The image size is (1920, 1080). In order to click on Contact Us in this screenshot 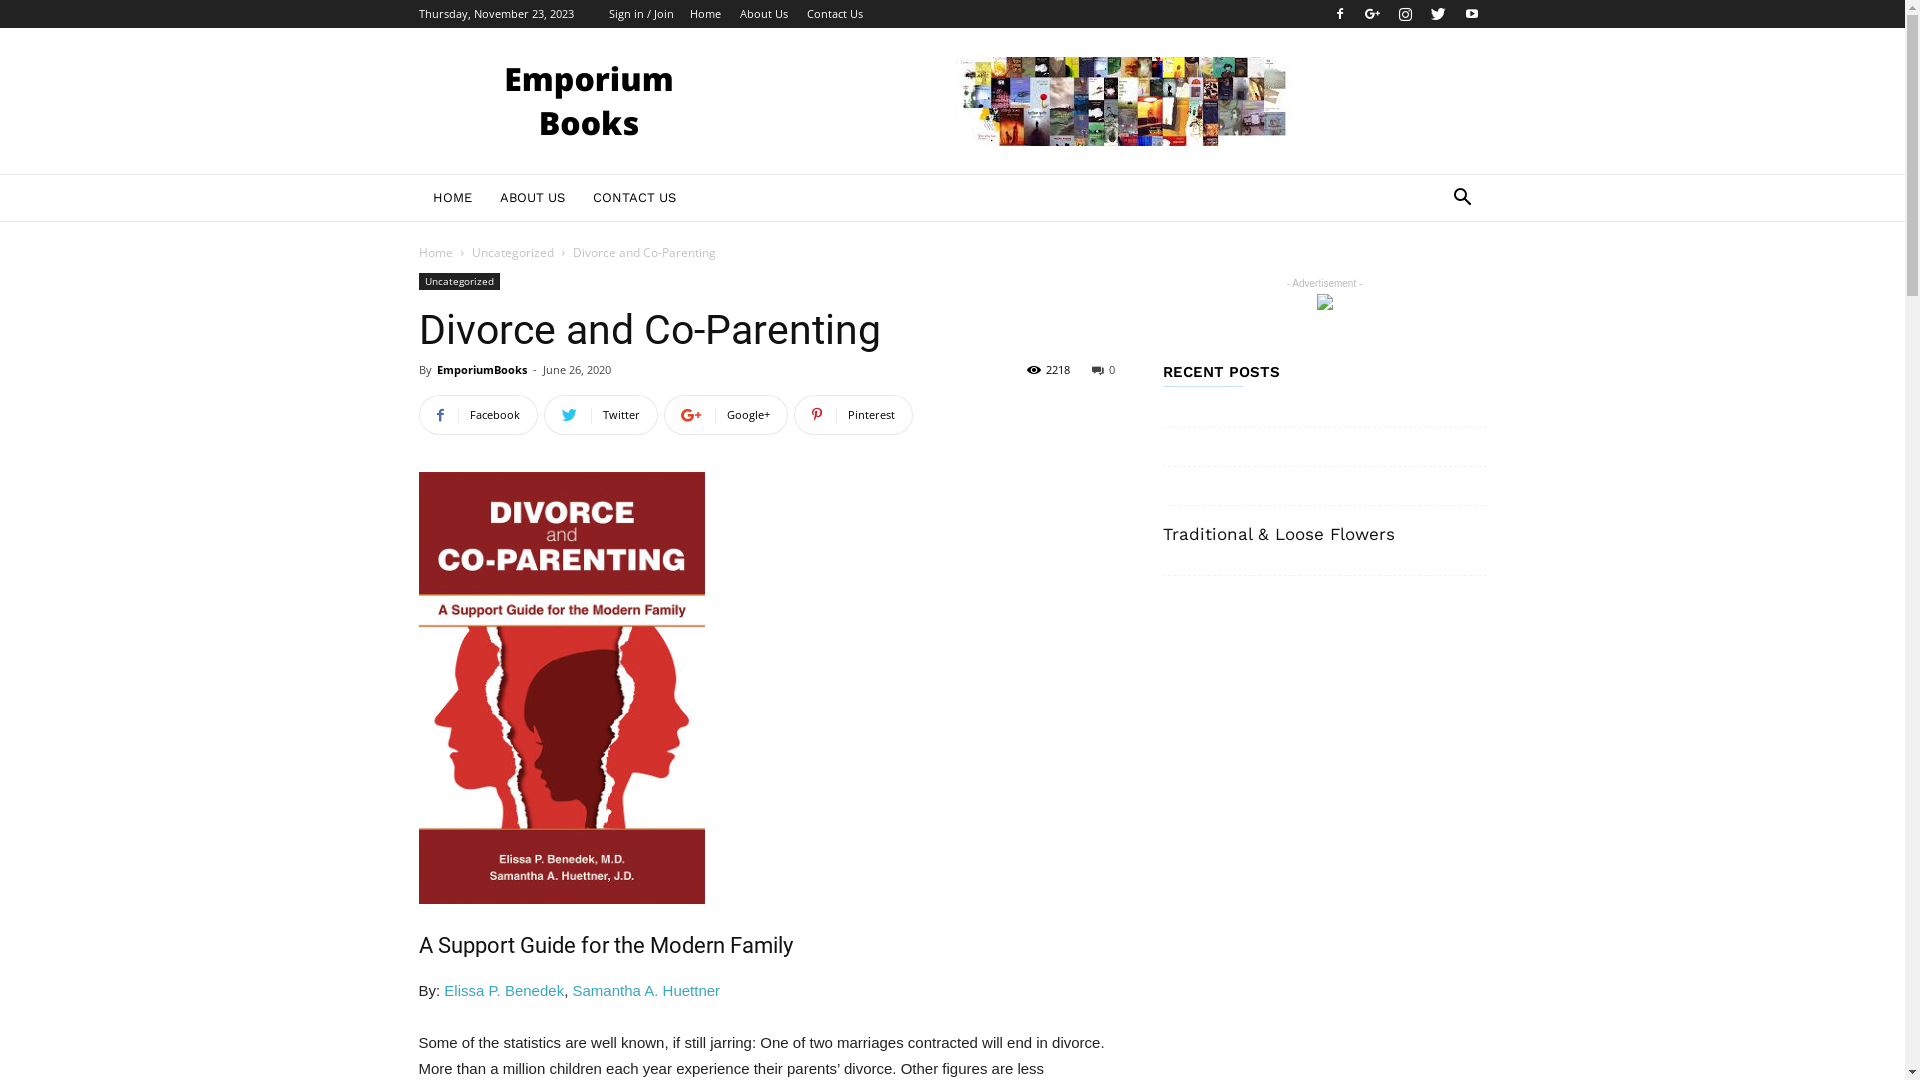, I will do `click(834, 14)`.